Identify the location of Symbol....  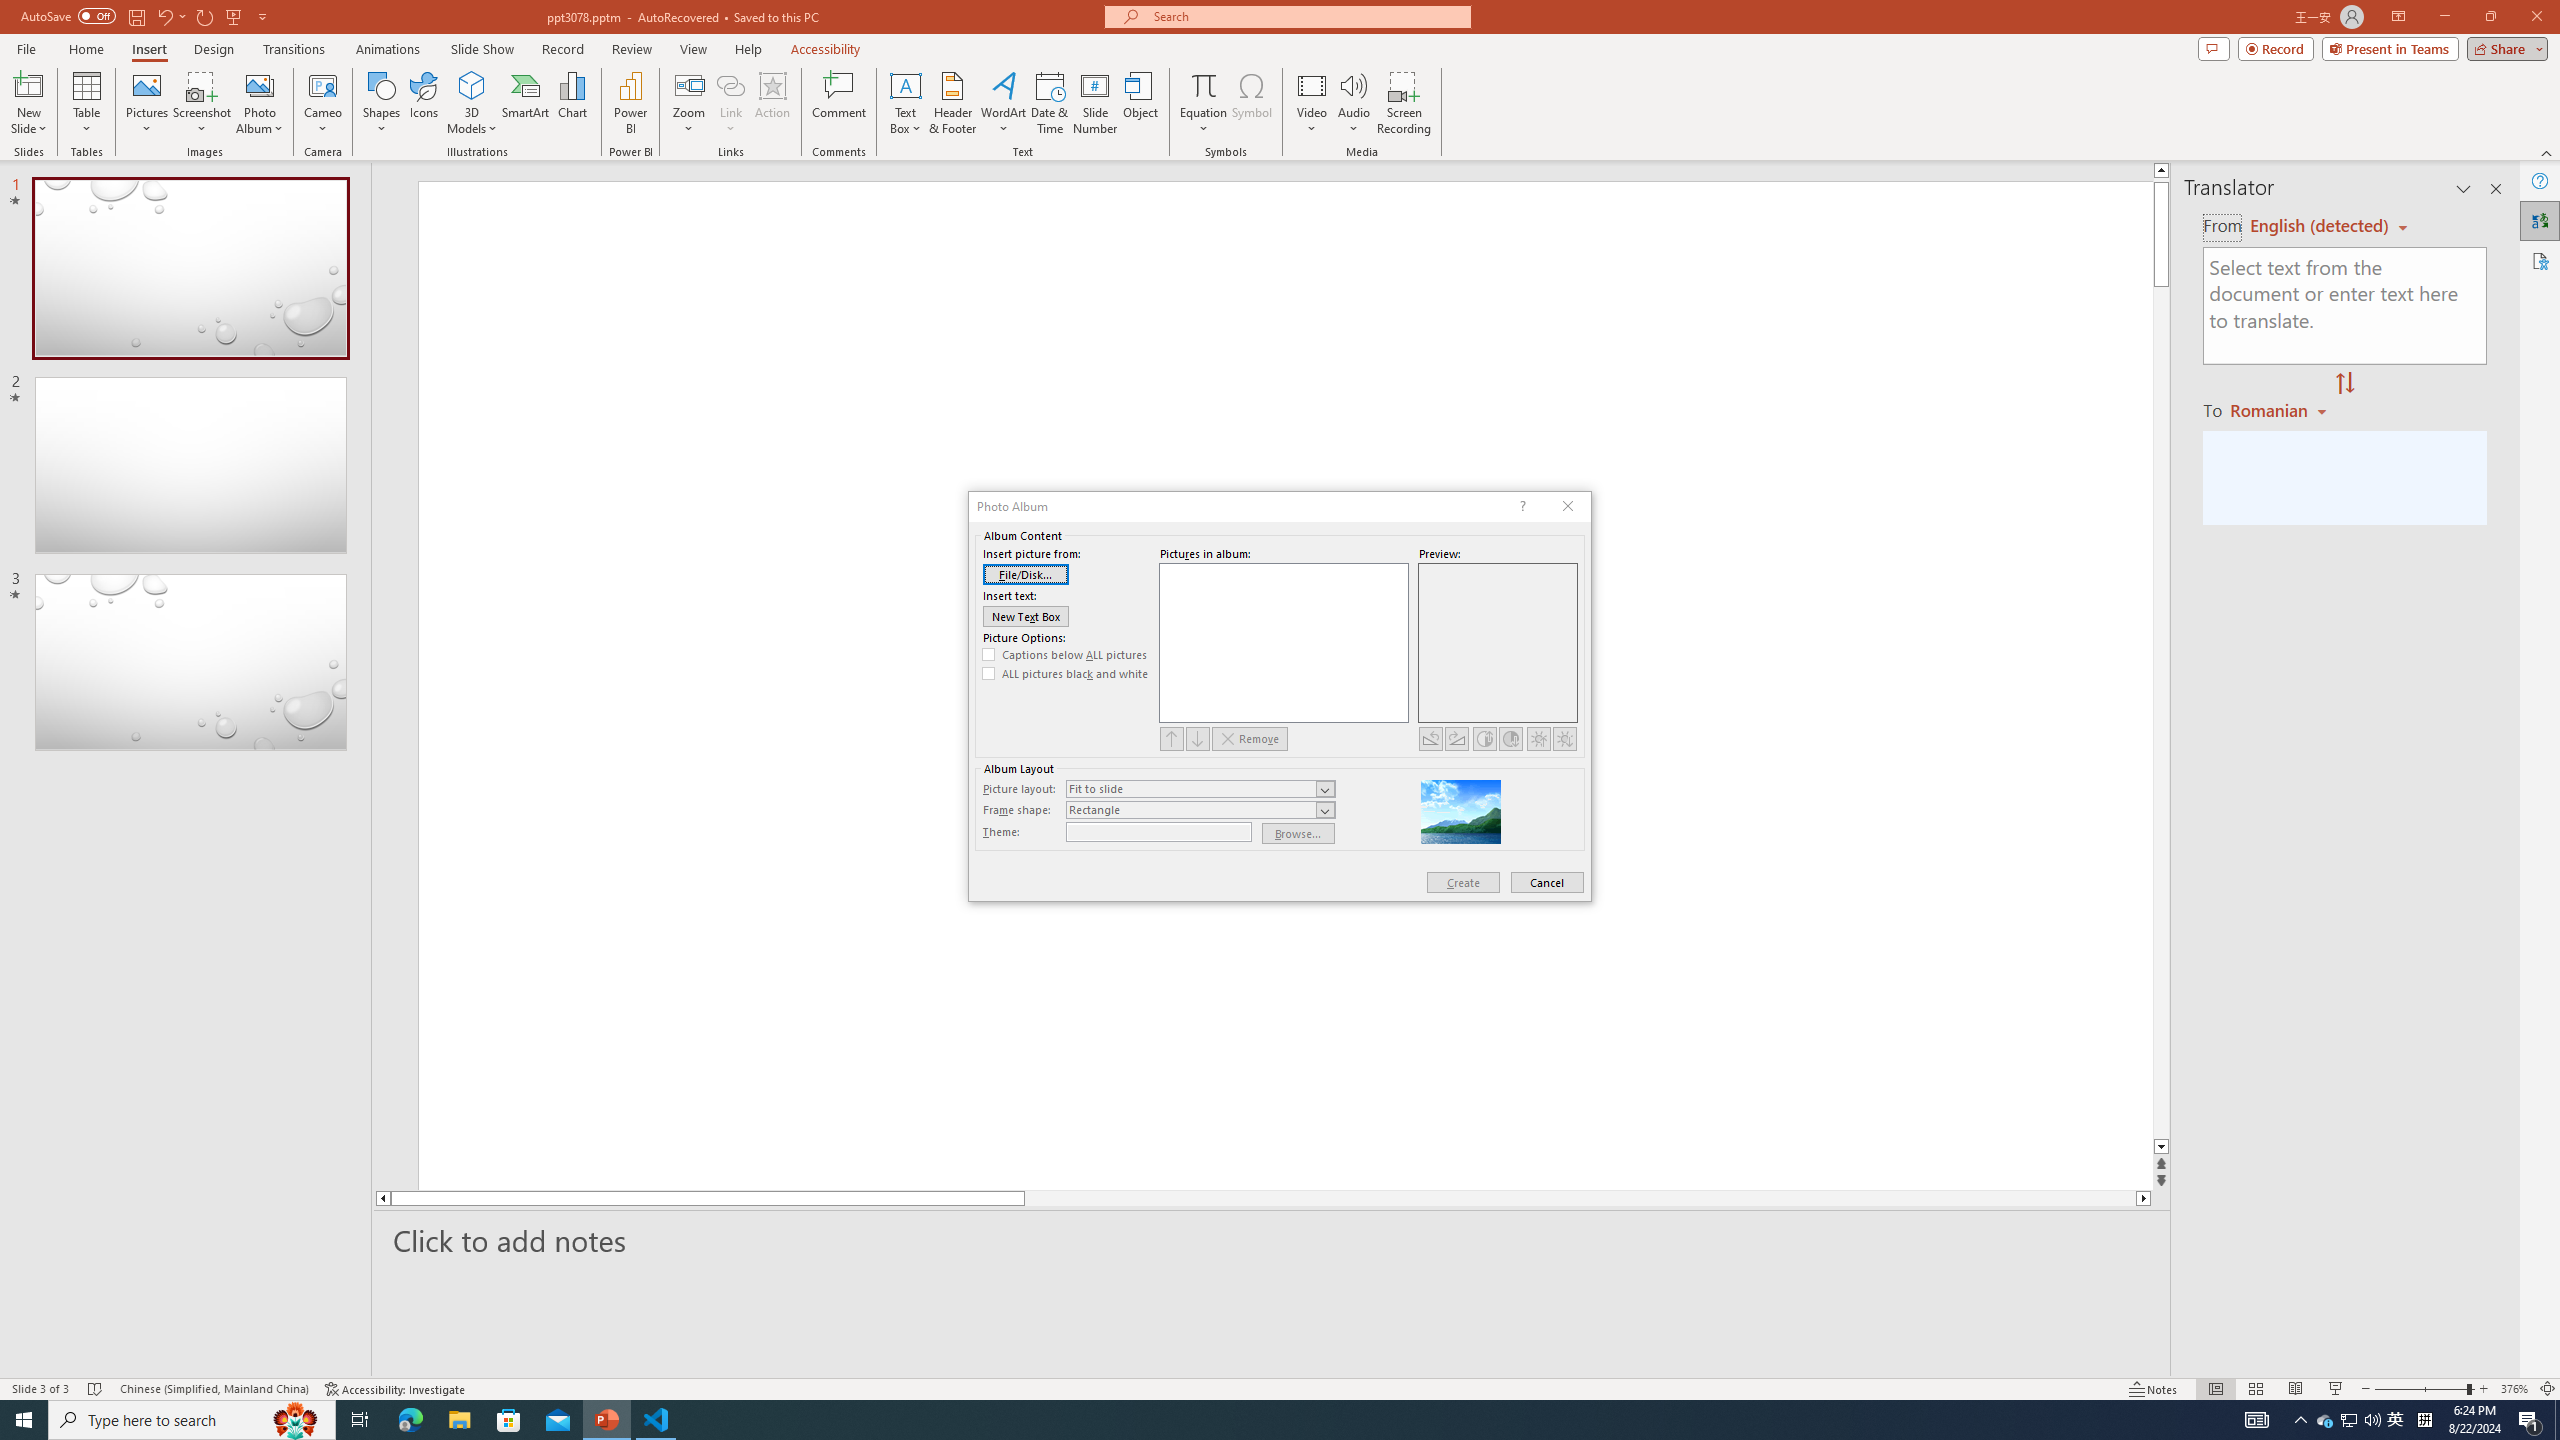
(1251, 103).